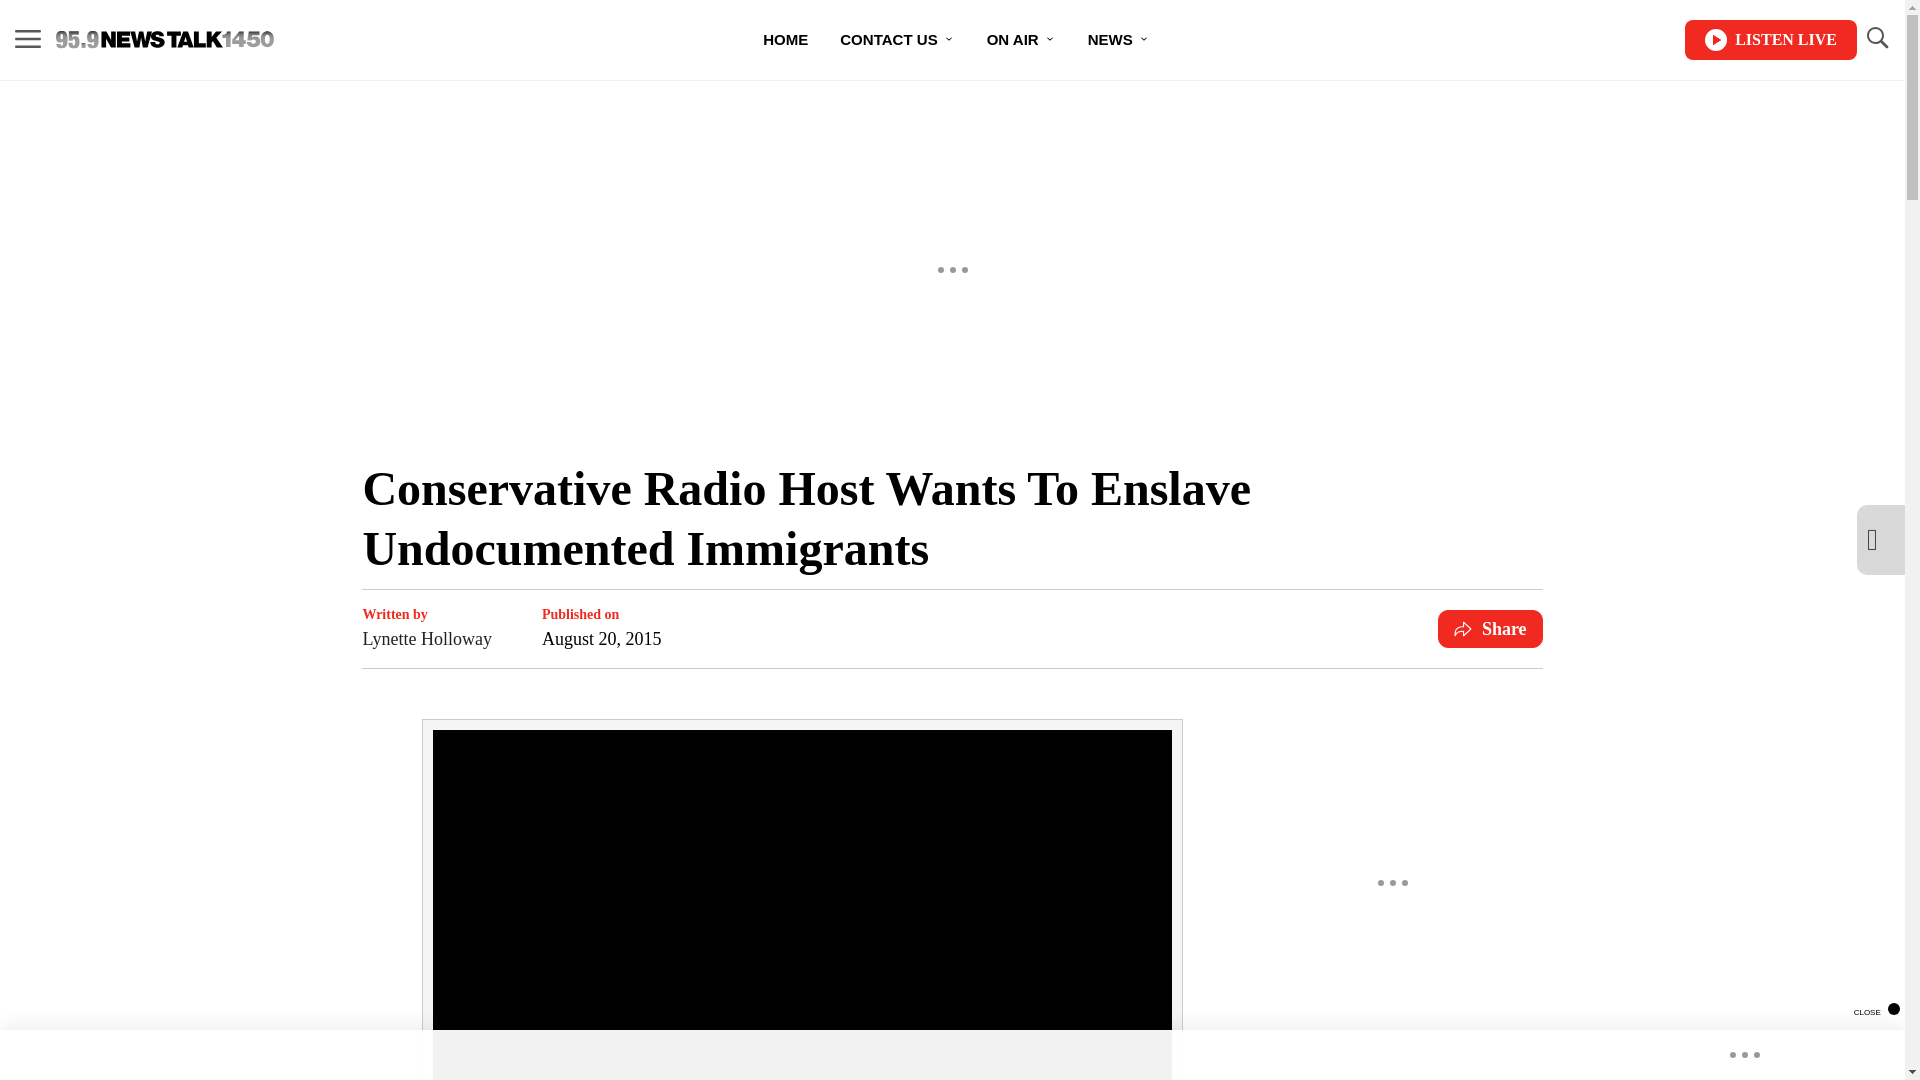  Describe the element at coordinates (426, 639) in the screenshot. I see `Lynette Holloway` at that location.